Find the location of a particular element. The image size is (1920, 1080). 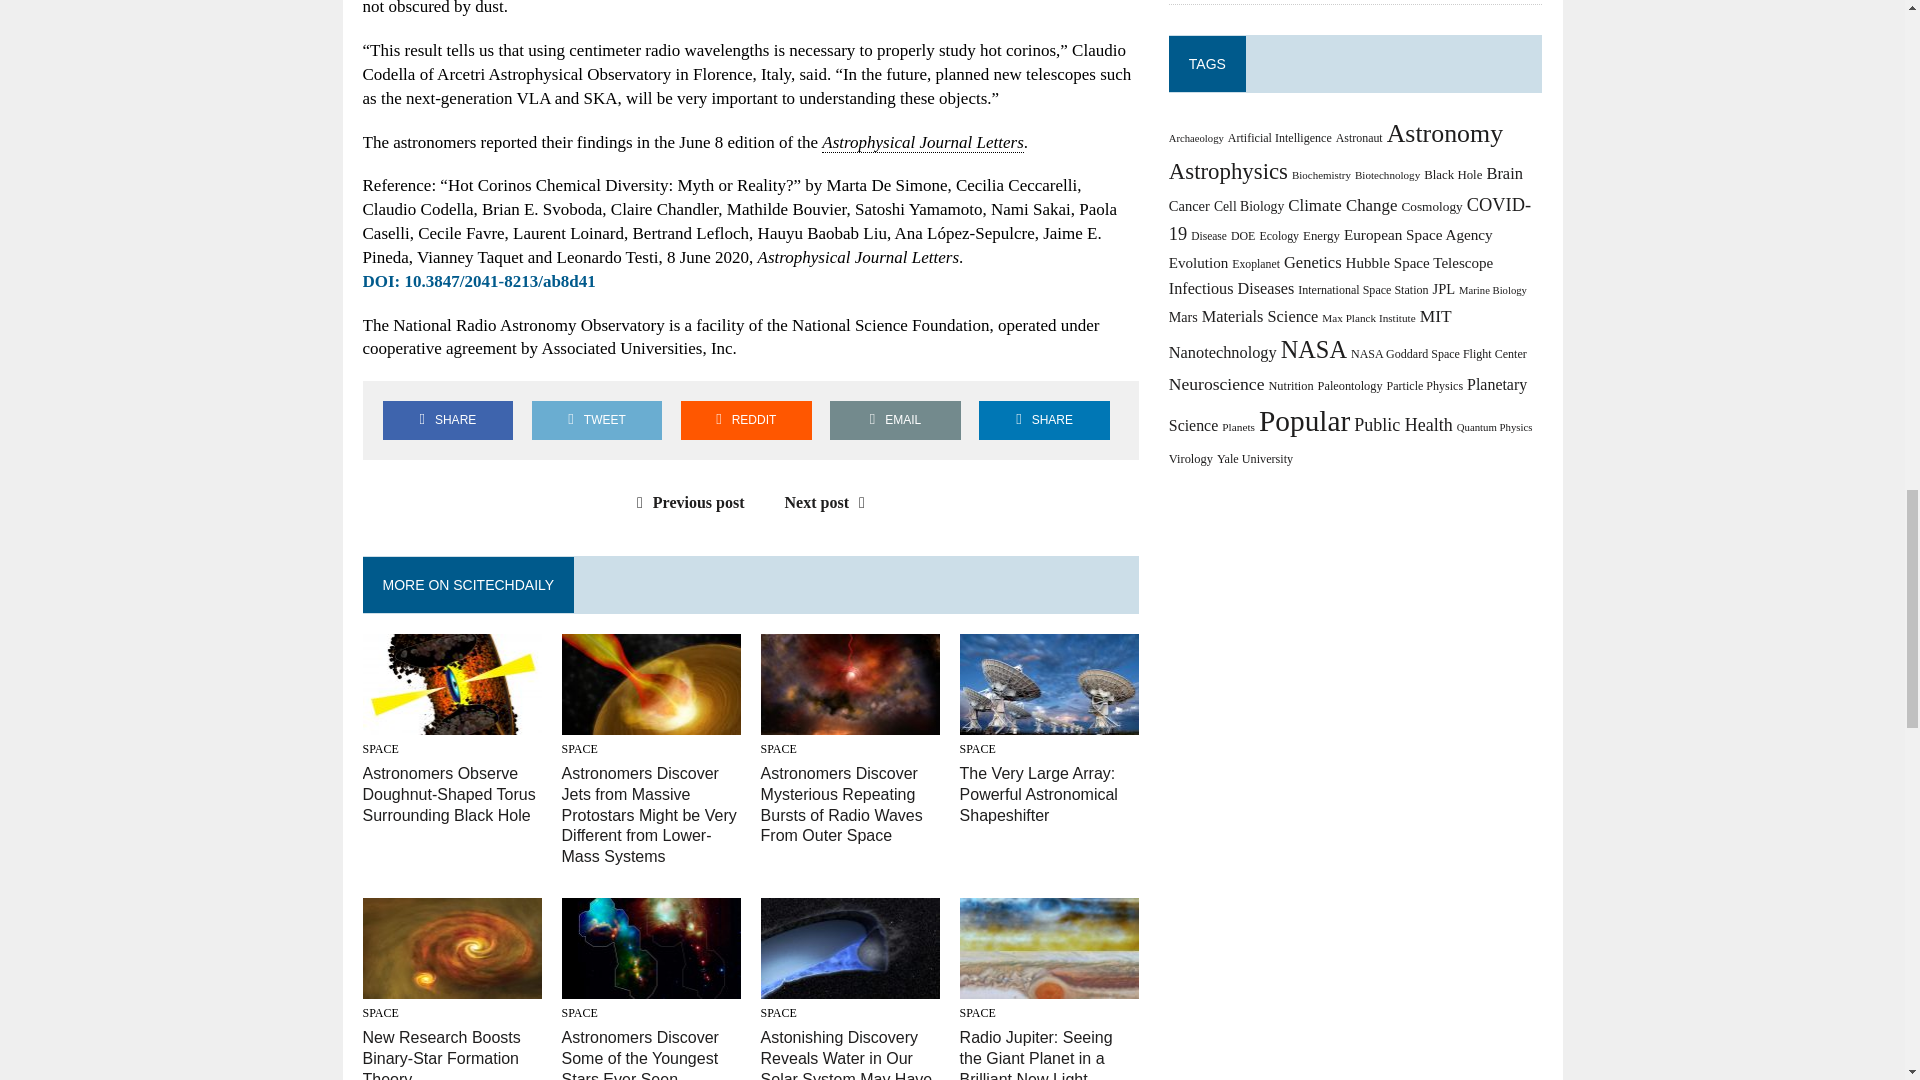

Post This Article to Reddit is located at coordinates (746, 420).